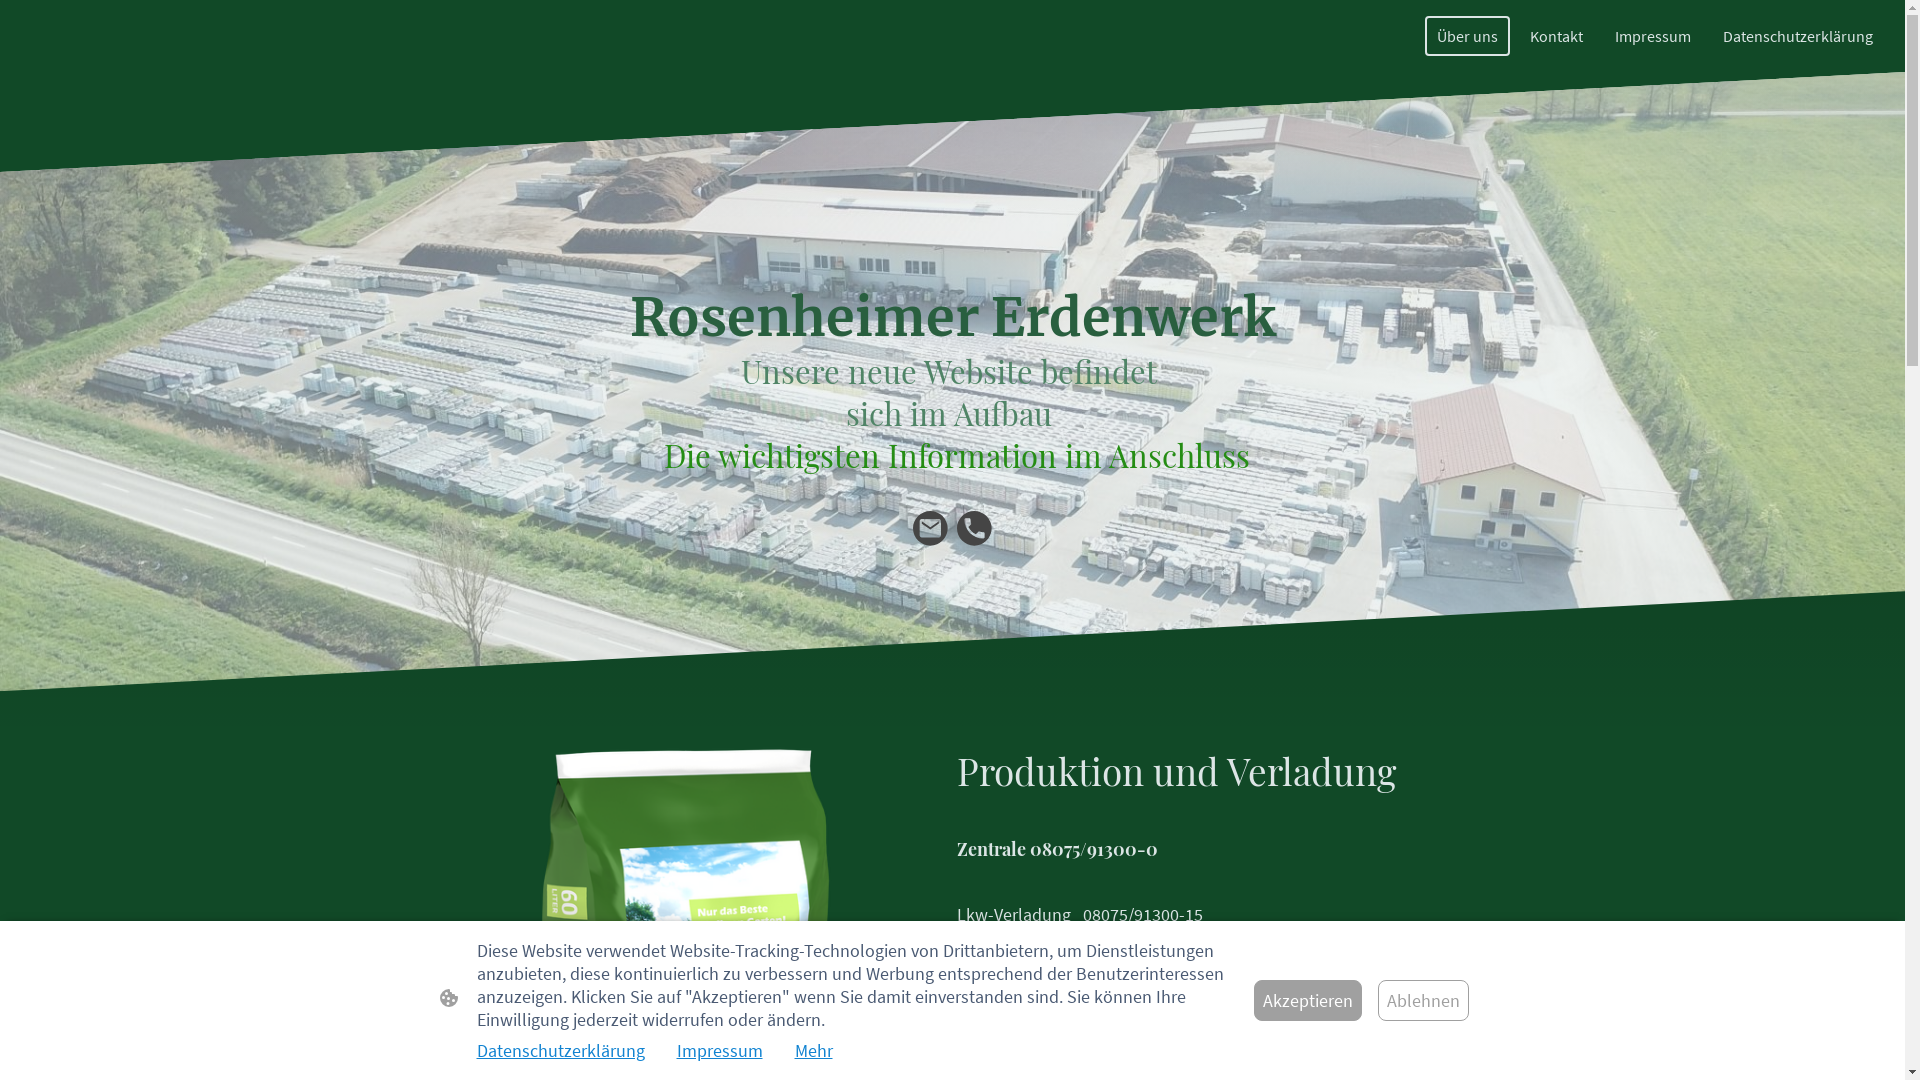  What do you see at coordinates (1308, 1000) in the screenshot?
I see `Akzeptieren` at bounding box center [1308, 1000].